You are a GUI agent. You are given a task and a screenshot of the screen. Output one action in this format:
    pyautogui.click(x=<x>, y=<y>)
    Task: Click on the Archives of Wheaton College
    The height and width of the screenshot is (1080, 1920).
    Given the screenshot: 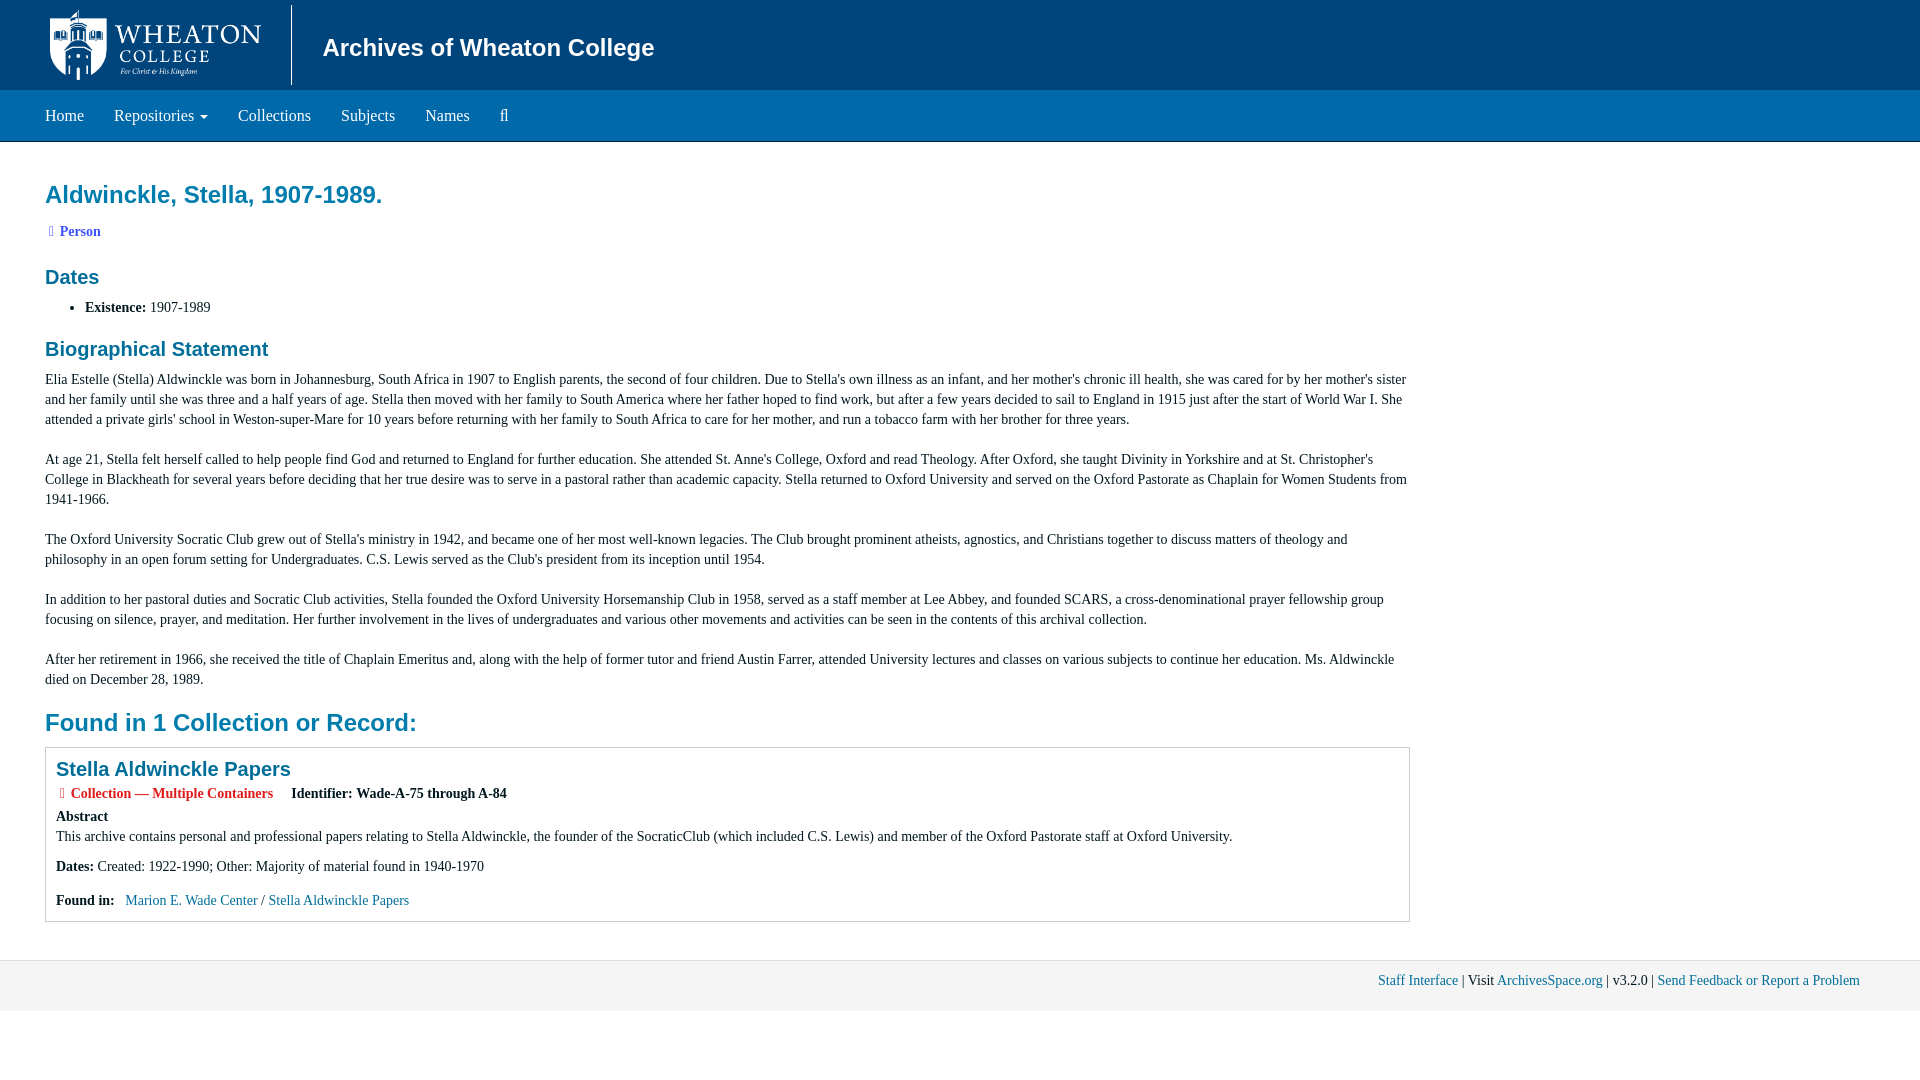 What is the action you would take?
    pyautogui.click(x=488, y=46)
    